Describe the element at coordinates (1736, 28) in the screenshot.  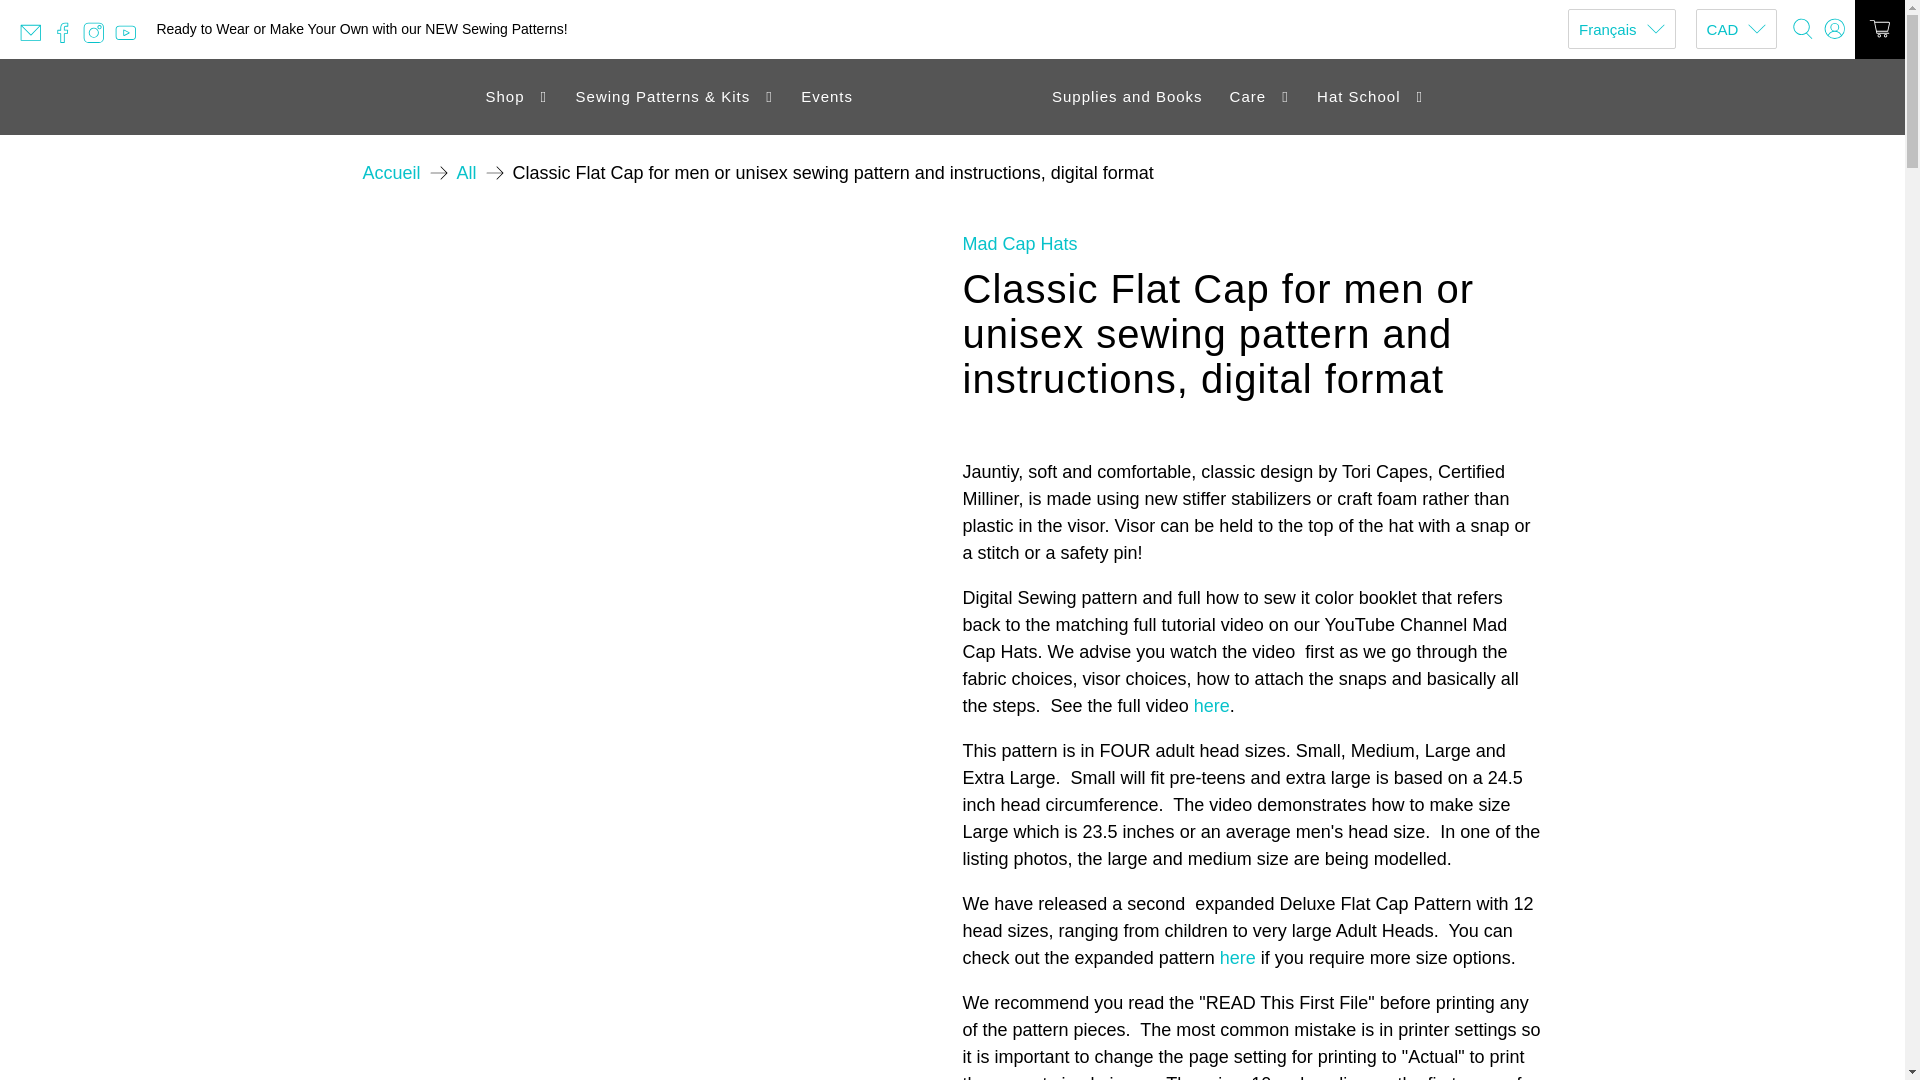
I see `CAD` at that location.